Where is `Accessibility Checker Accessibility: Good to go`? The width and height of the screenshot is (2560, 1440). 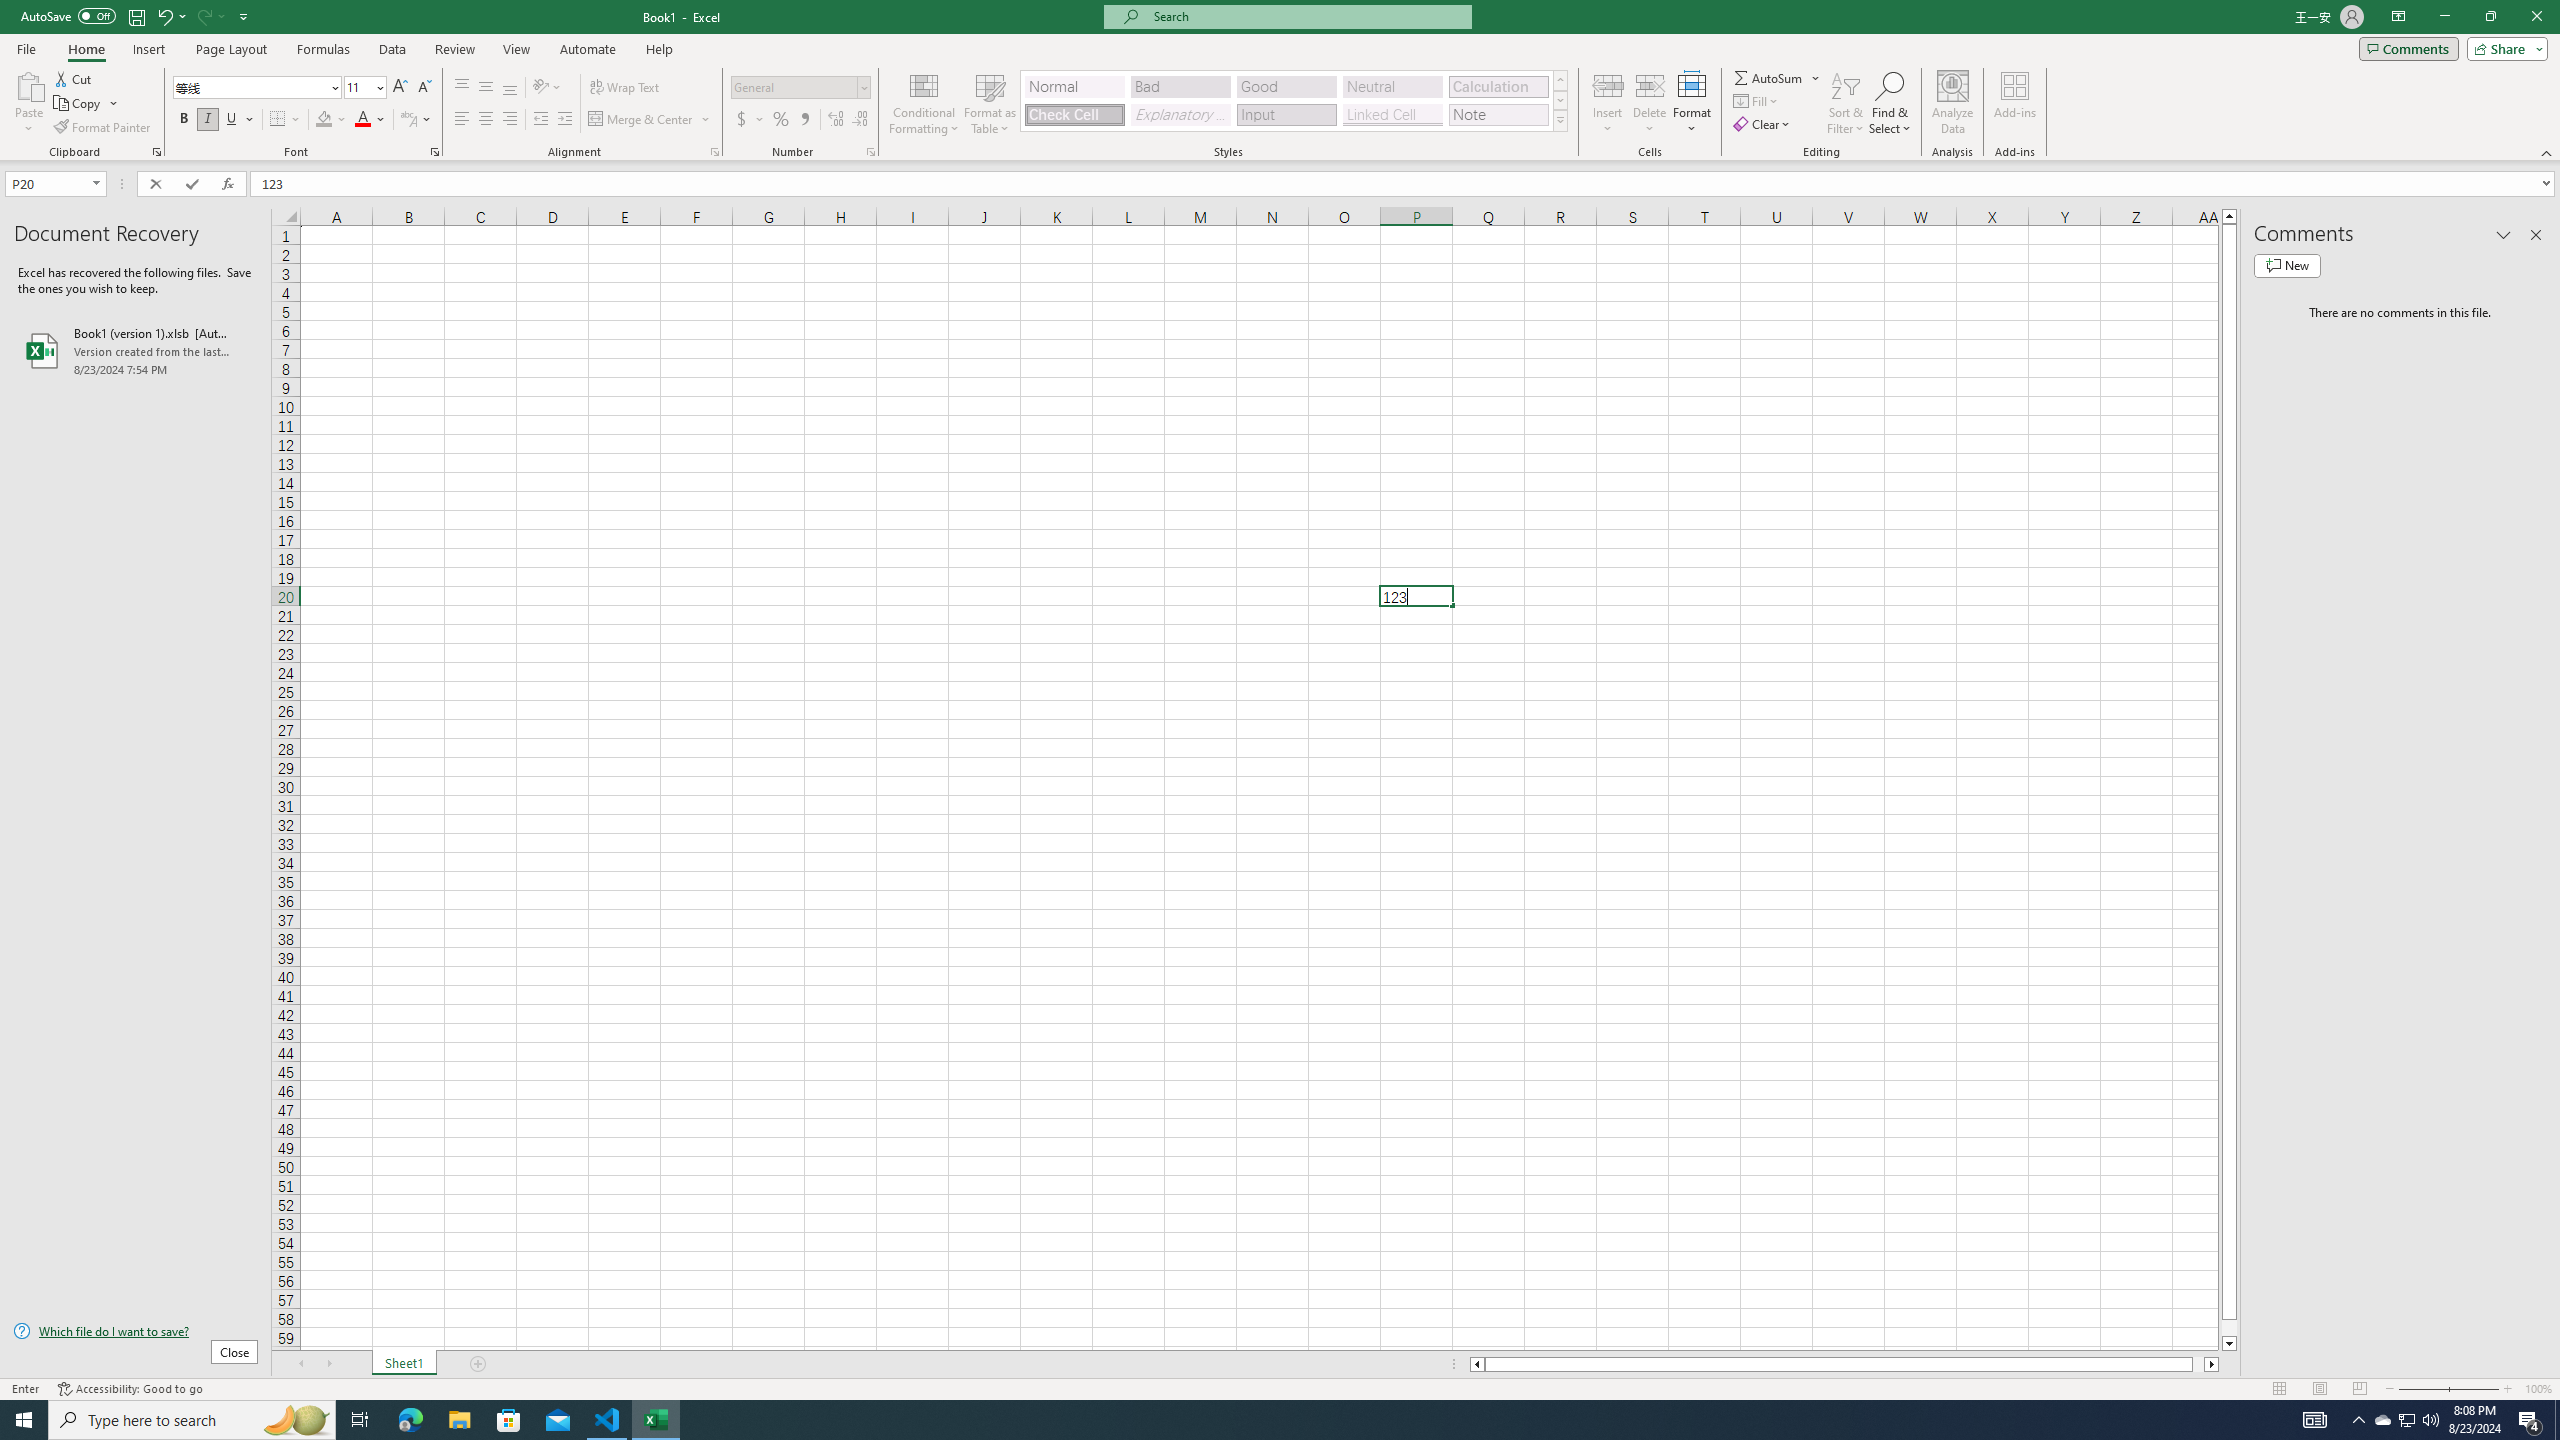
Accessibility Checker Accessibility: Good to go is located at coordinates (130, 1389).